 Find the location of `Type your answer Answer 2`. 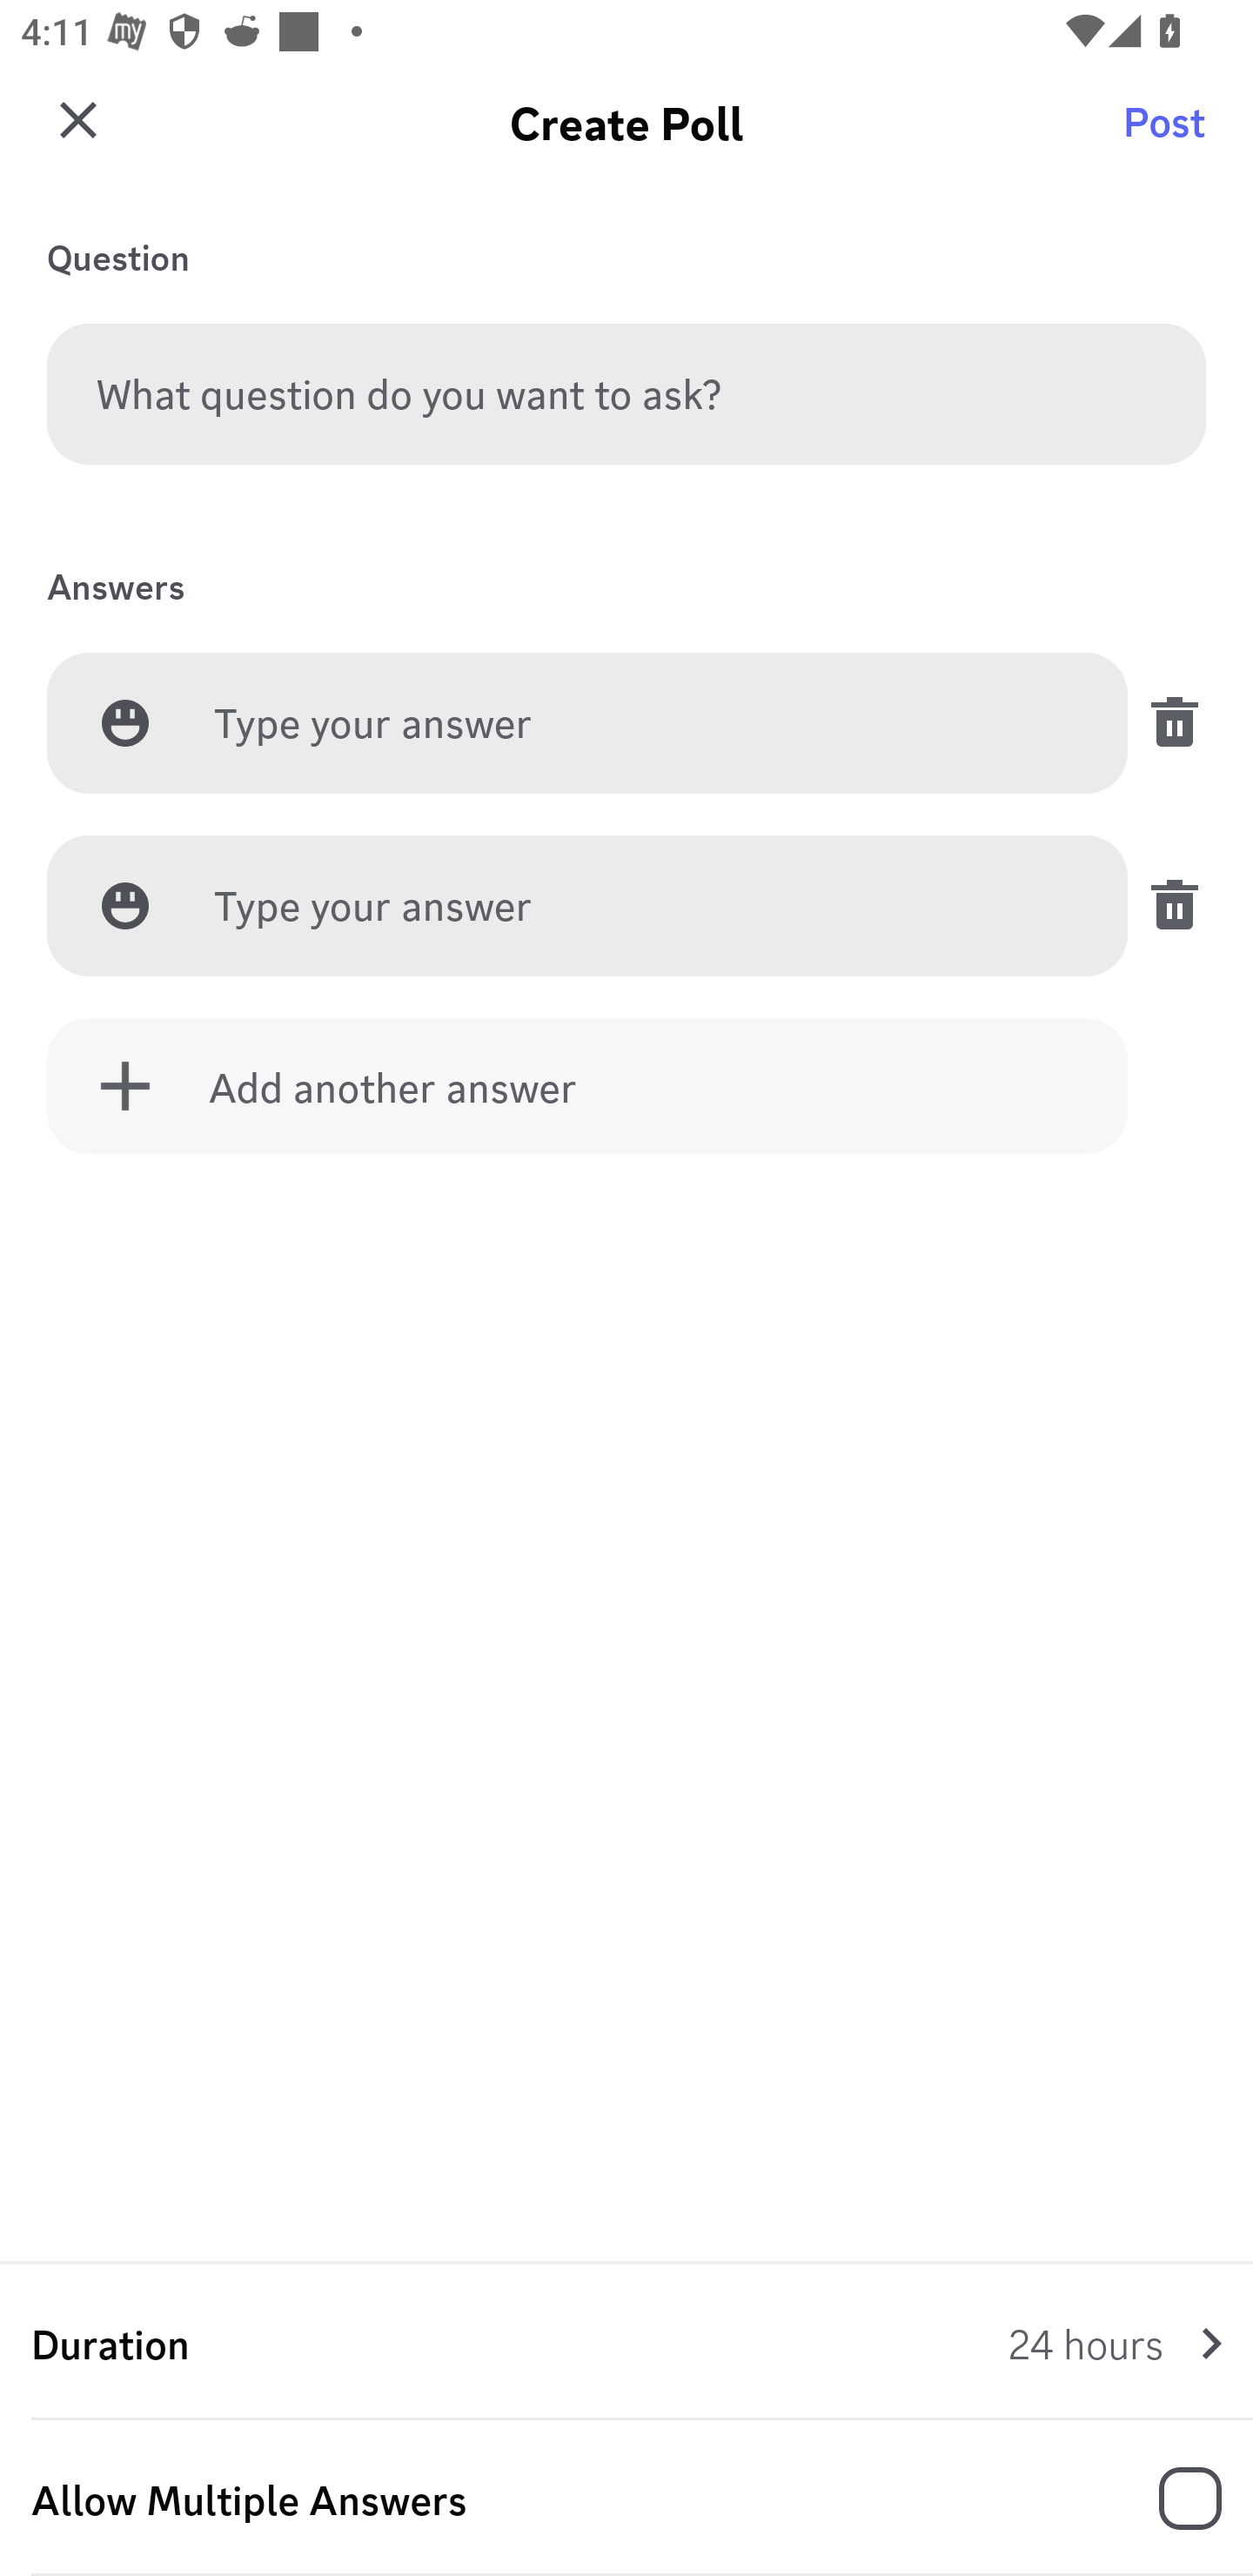

Type your answer Answer 2 is located at coordinates (646, 907).